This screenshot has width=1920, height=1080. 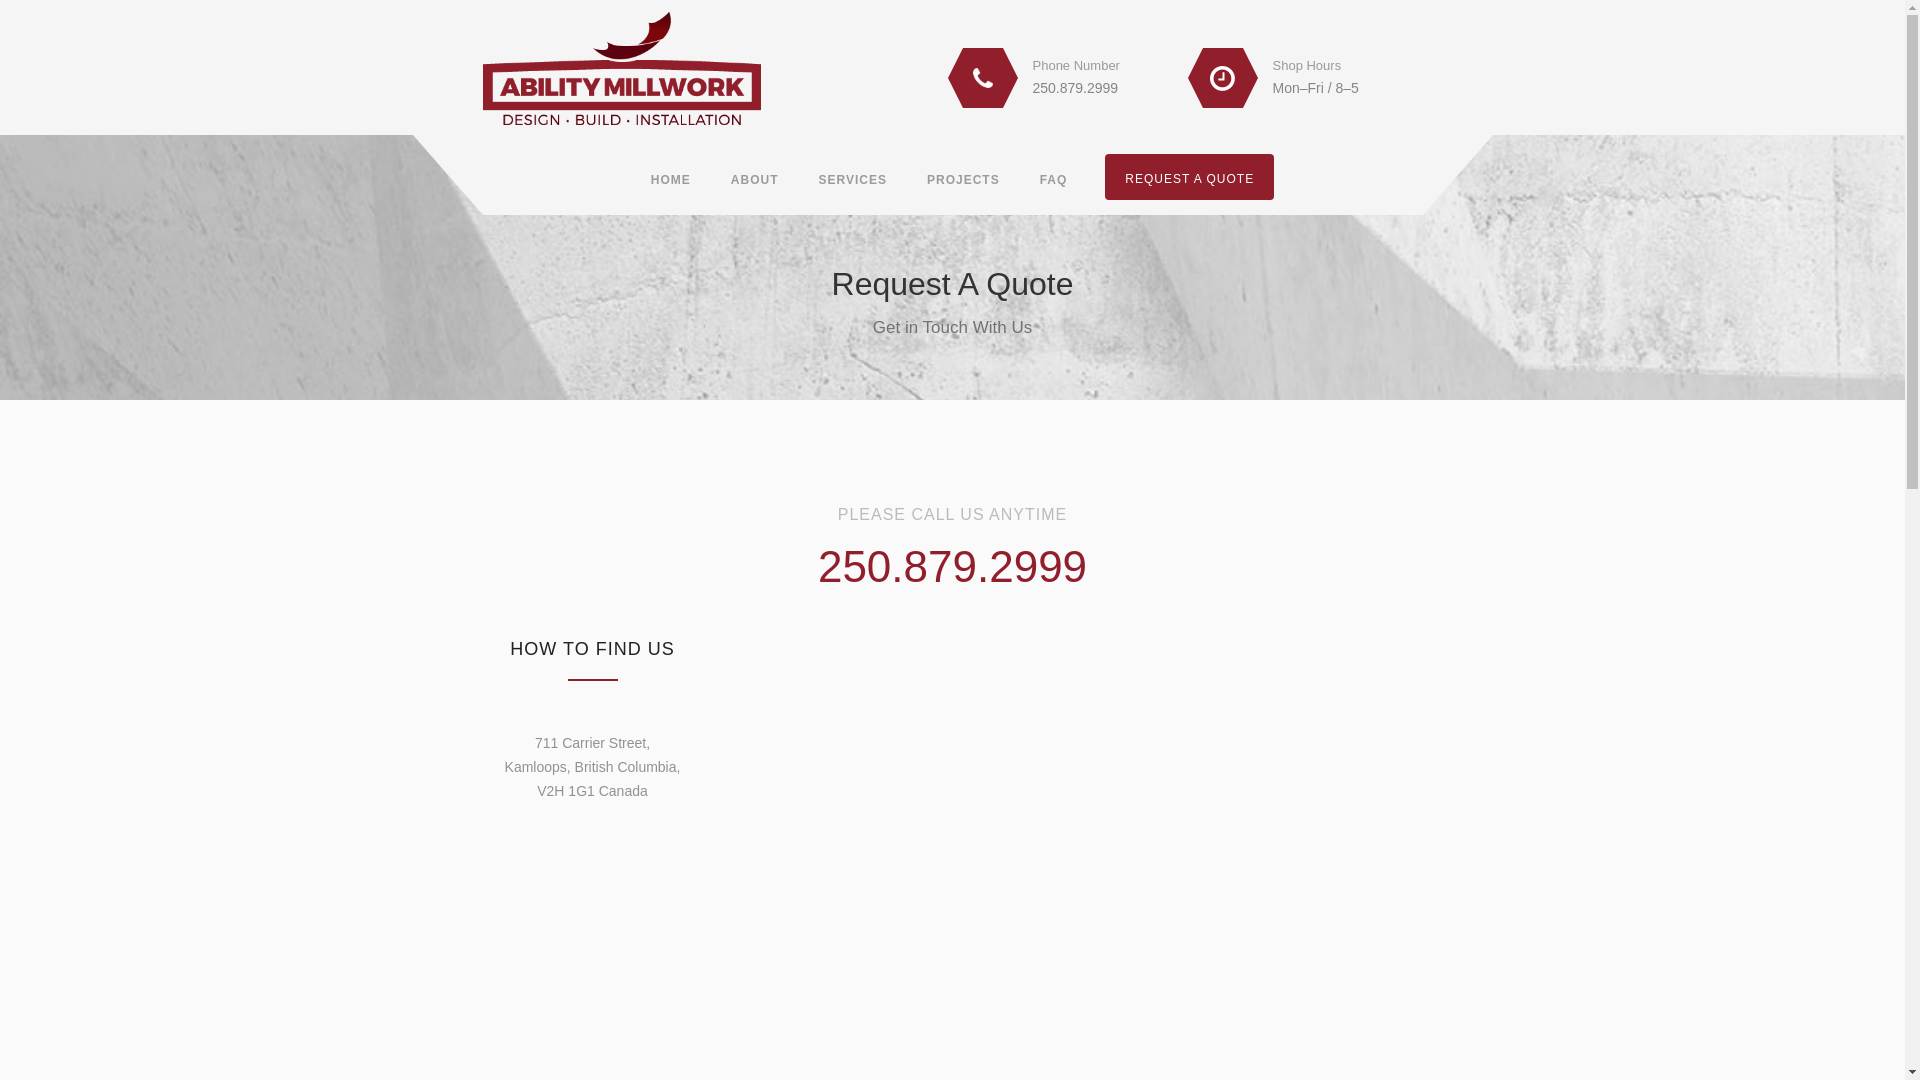 What do you see at coordinates (671, 175) in the screenshot?
I see `HOME` at bounding box center [671, 175].